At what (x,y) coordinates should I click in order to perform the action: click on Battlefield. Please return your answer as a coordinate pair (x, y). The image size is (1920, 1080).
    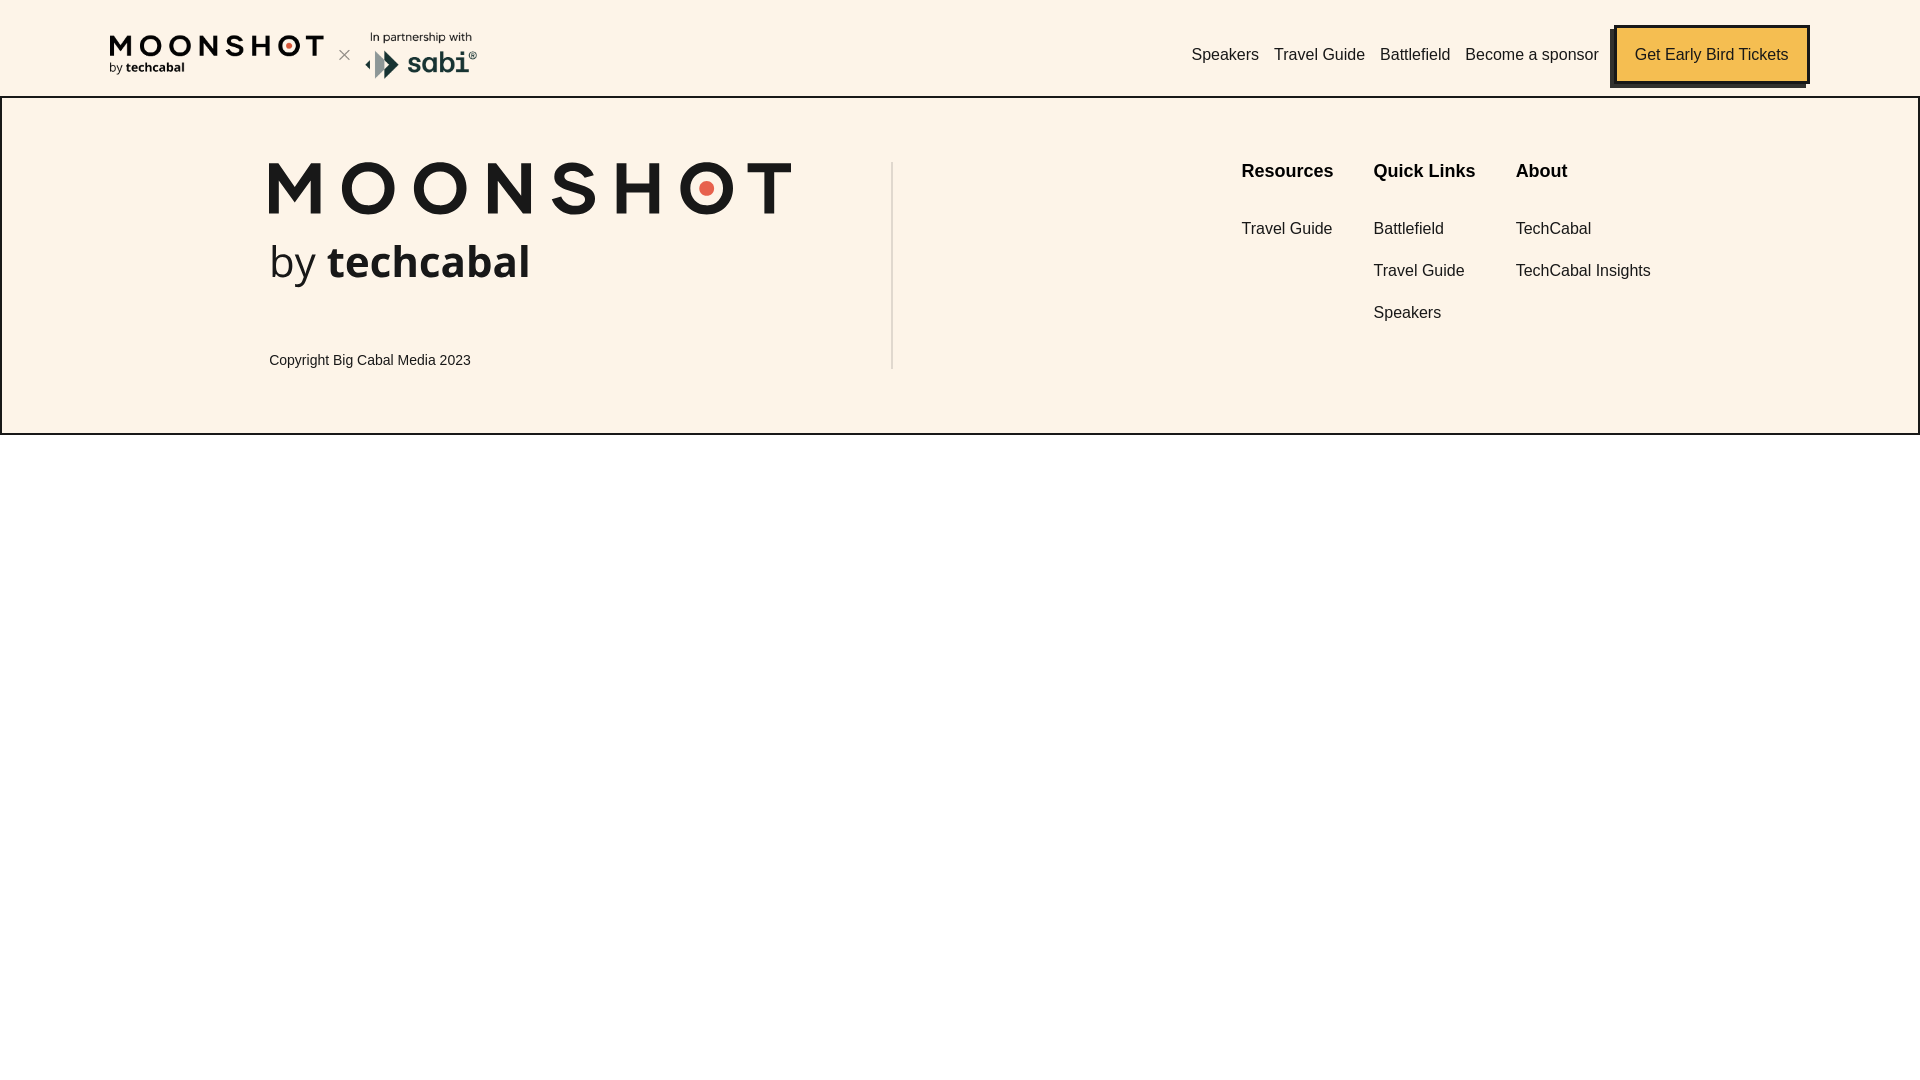
    Looking at the image, I should click on (1408, 228).